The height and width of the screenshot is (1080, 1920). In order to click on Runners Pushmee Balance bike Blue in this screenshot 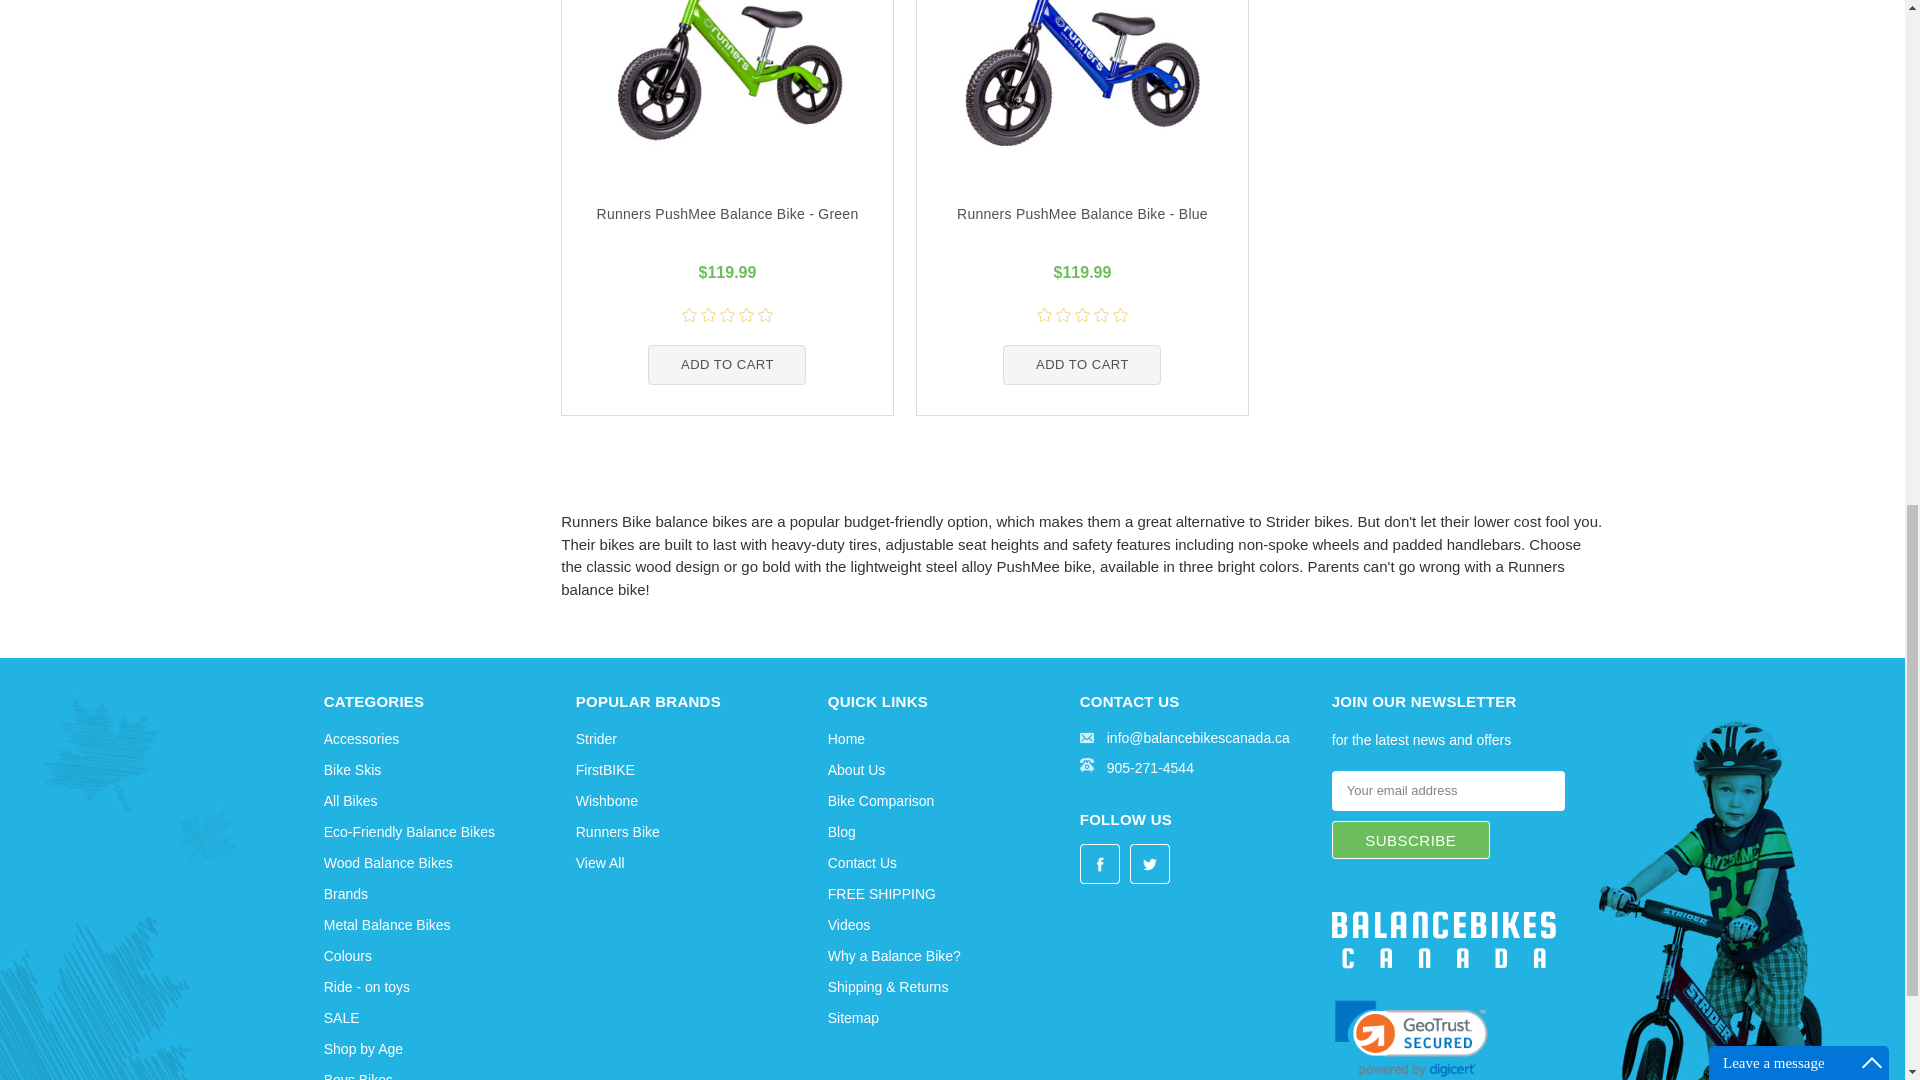, I will do `click(1082, 72)`.